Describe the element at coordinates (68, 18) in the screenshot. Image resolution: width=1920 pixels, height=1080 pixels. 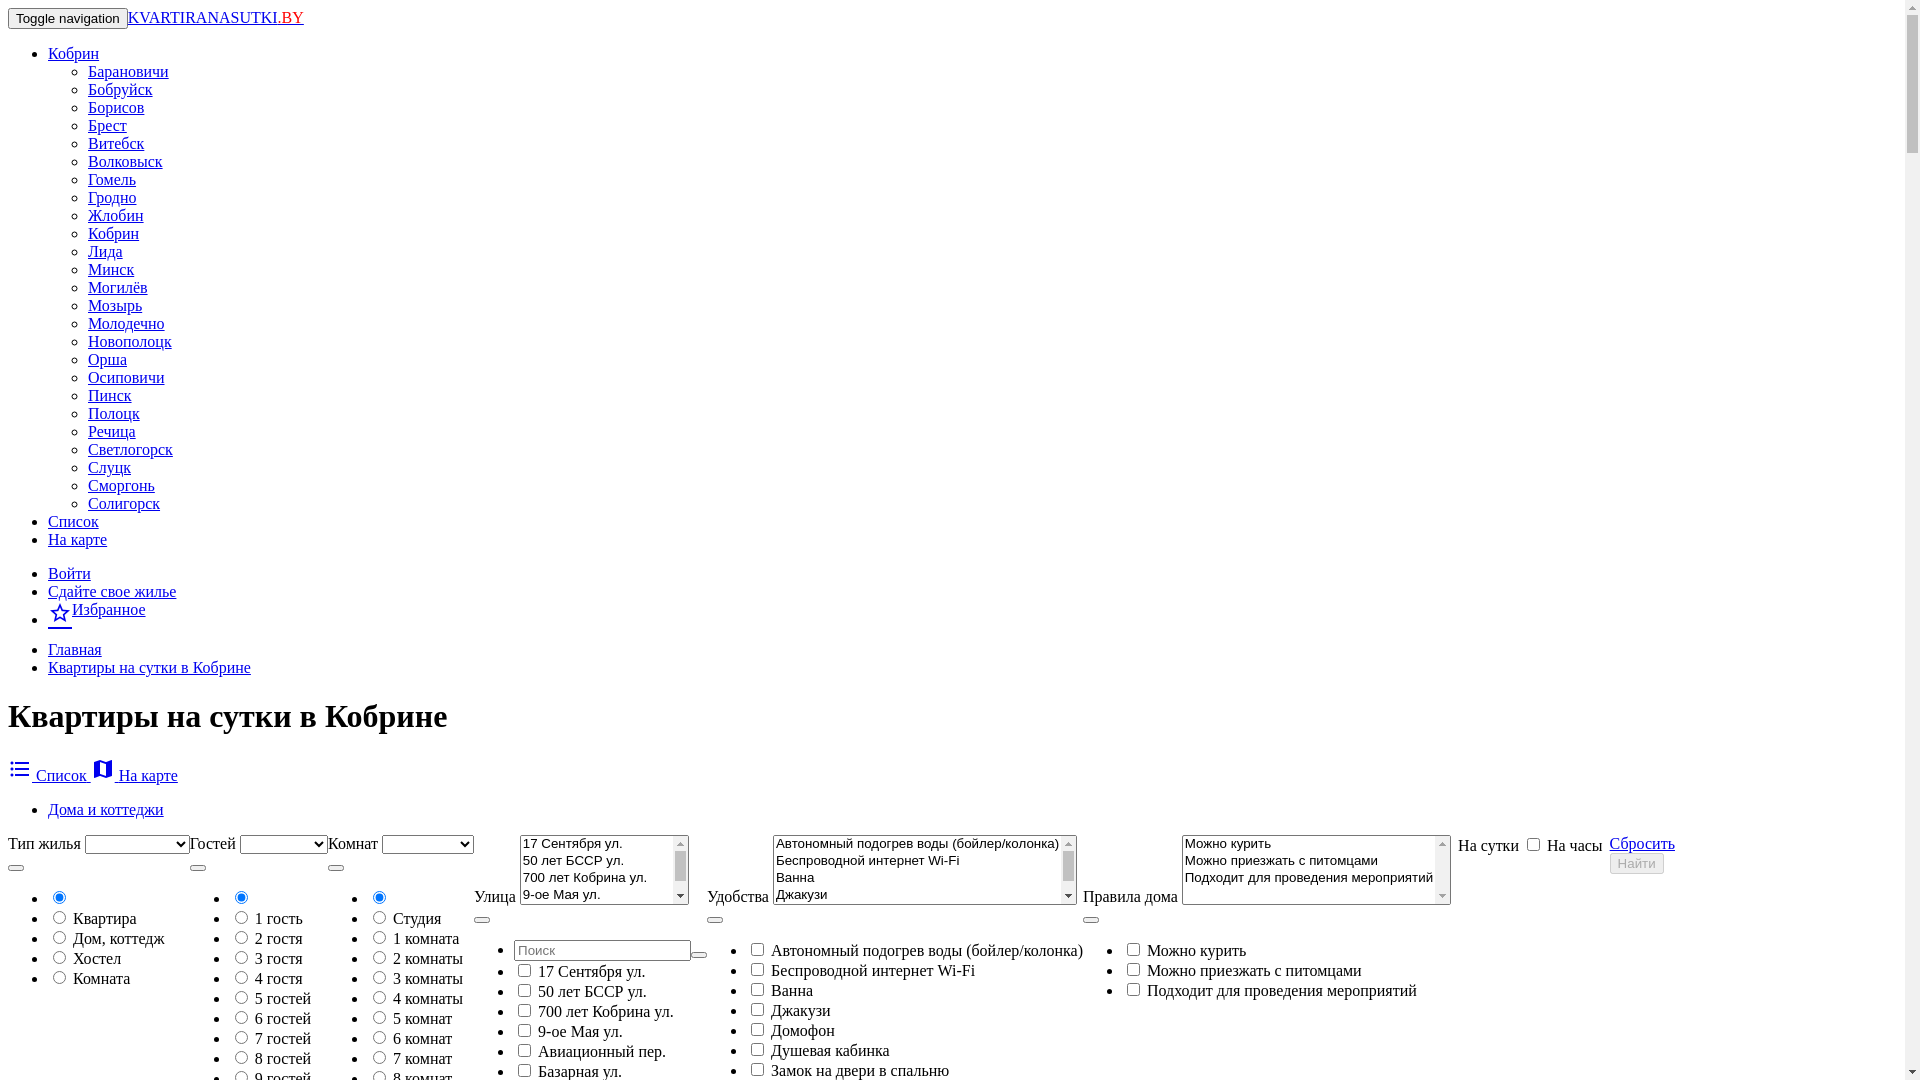
I see `Toggle navigation` at that location.